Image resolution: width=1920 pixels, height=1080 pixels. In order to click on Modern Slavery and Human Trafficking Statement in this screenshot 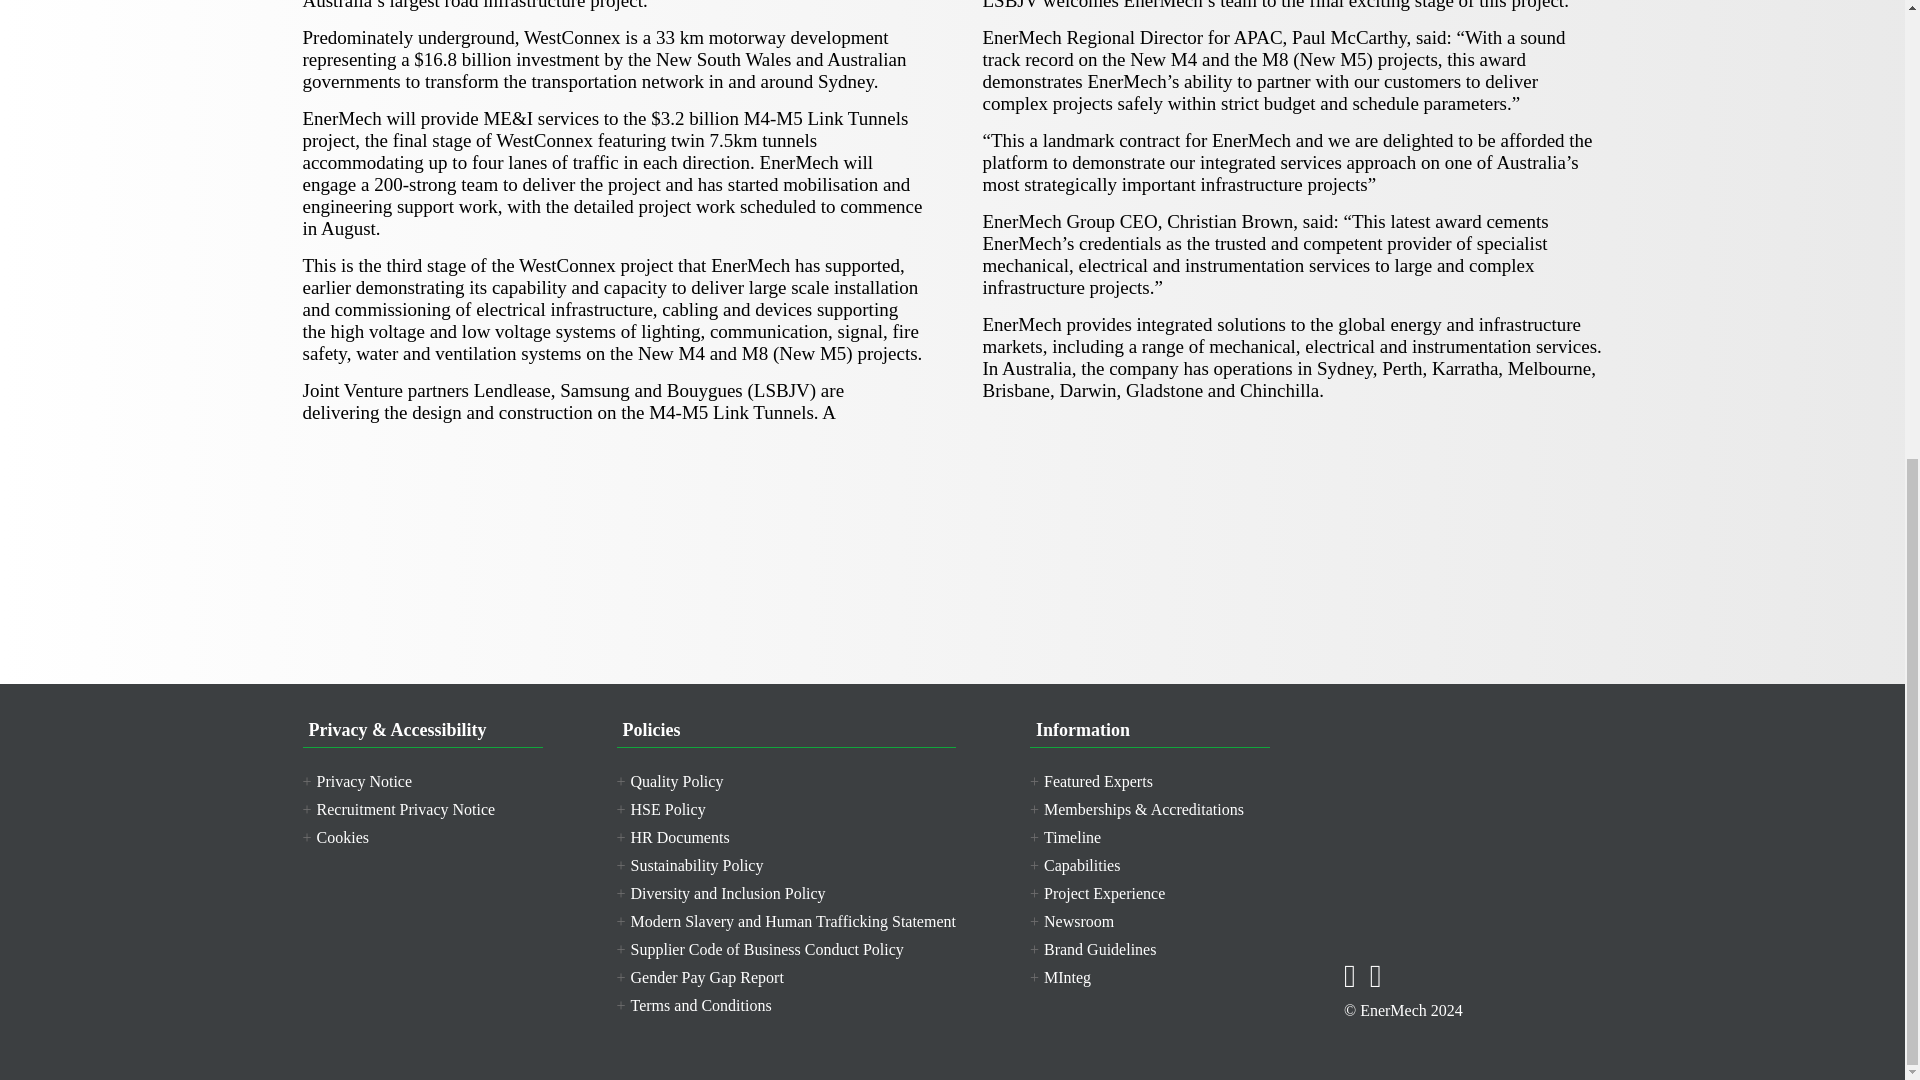, I will do `click(785, 920)`.